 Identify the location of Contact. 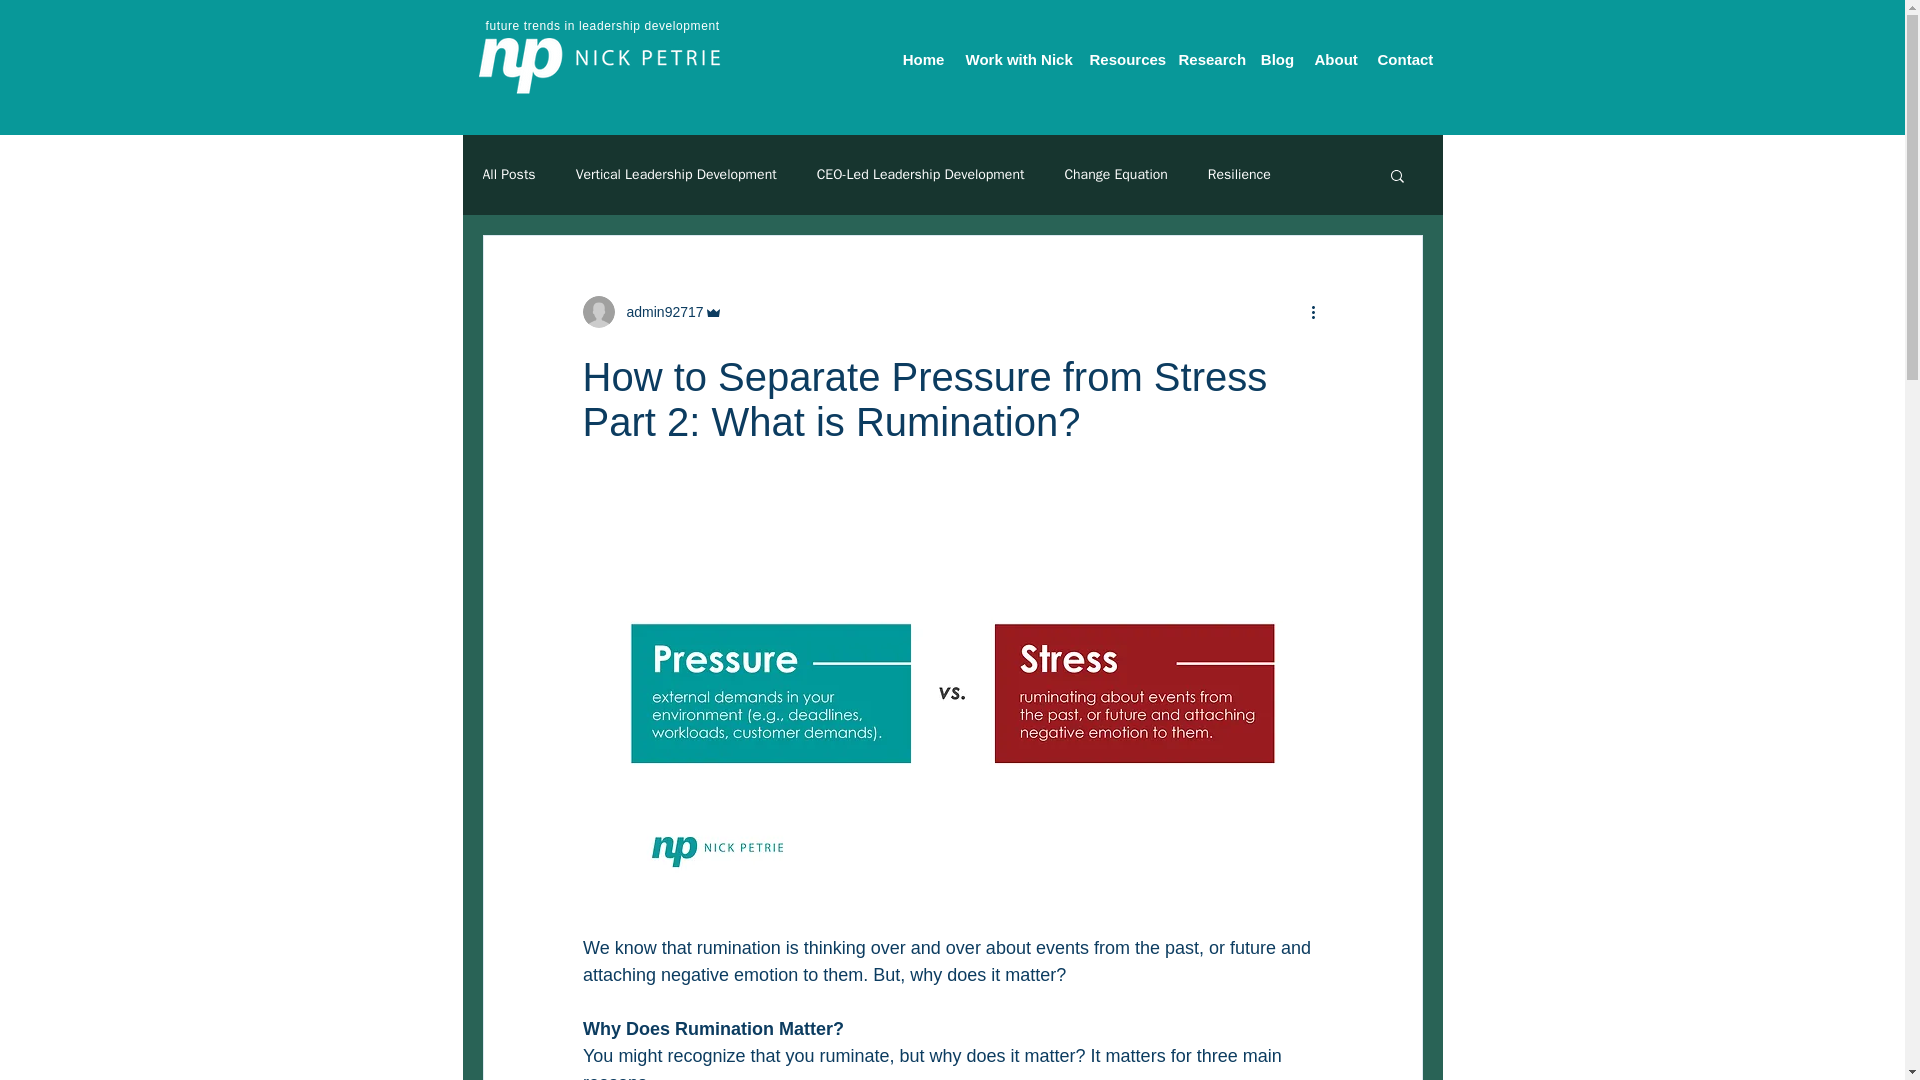
(1405, 59).